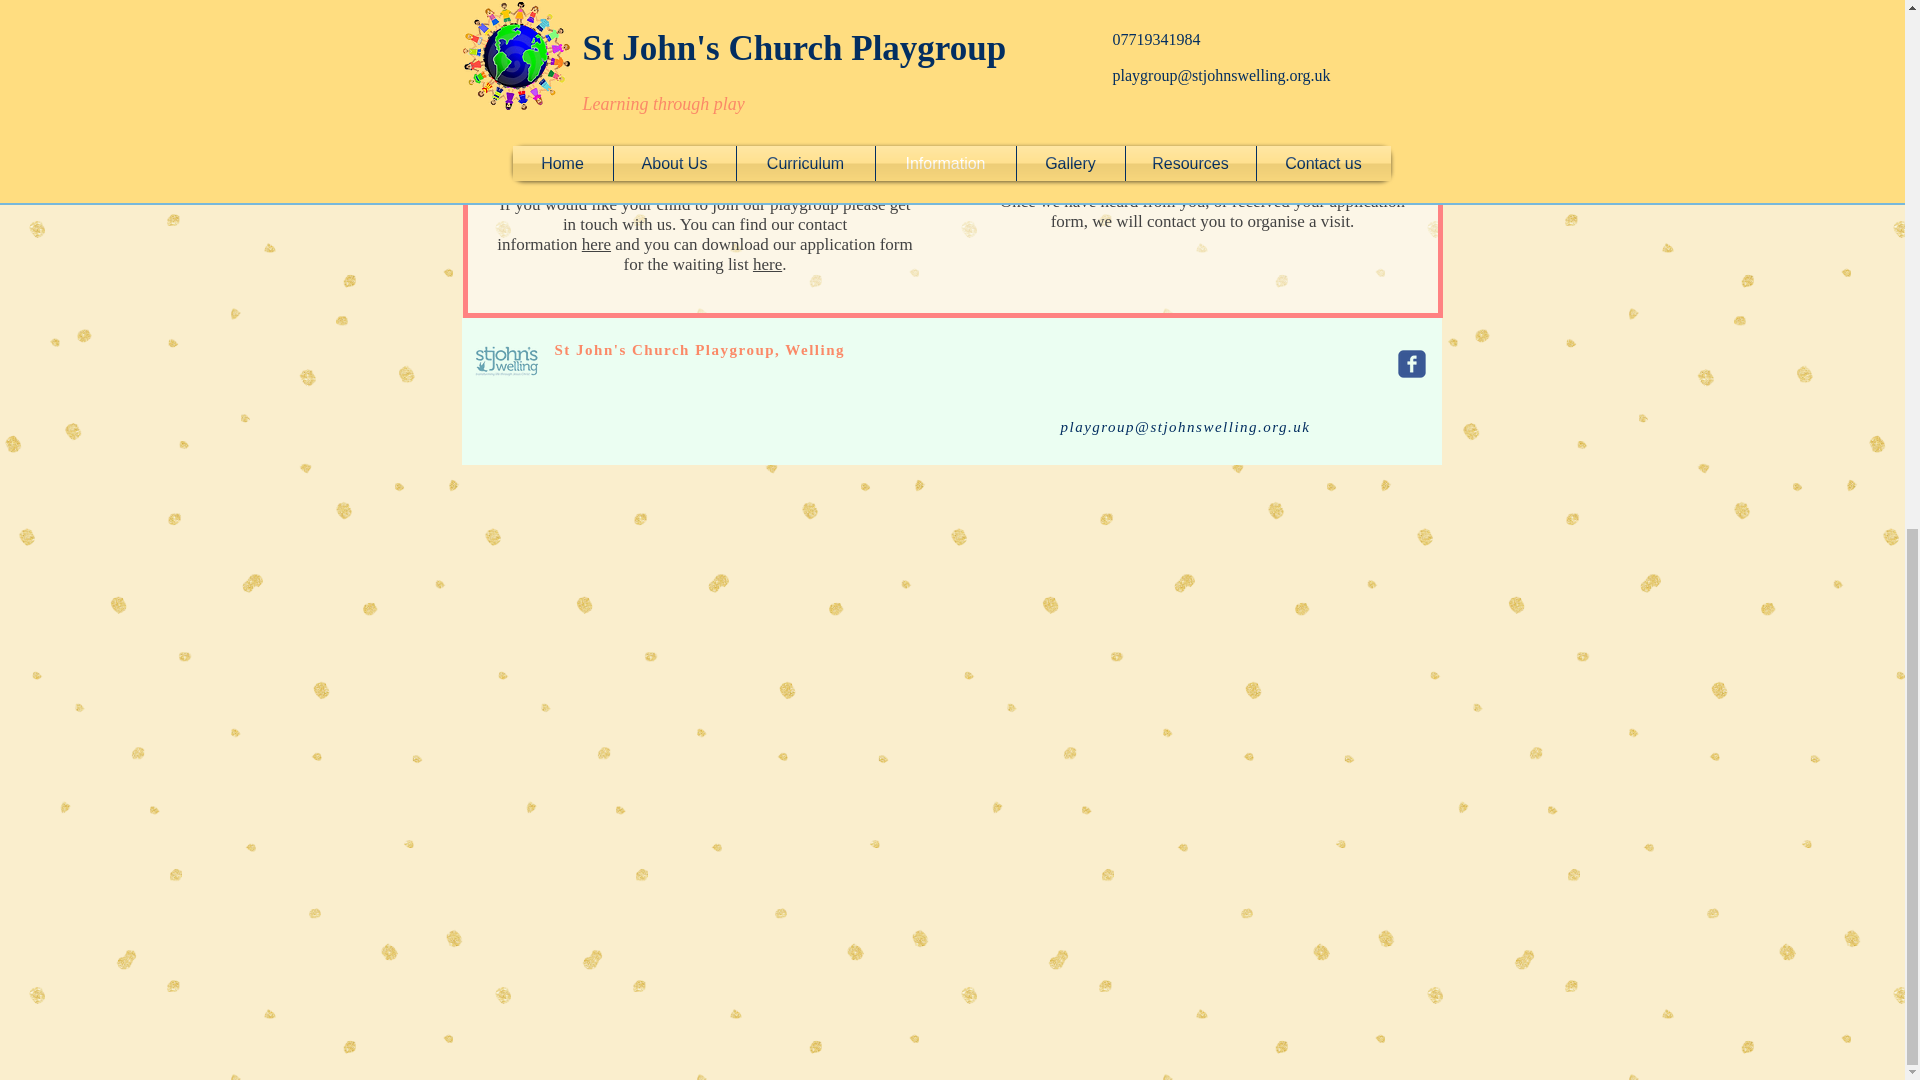  Describe the element at coordinates (766, 264) in the screenshot. I see `here` at that location.